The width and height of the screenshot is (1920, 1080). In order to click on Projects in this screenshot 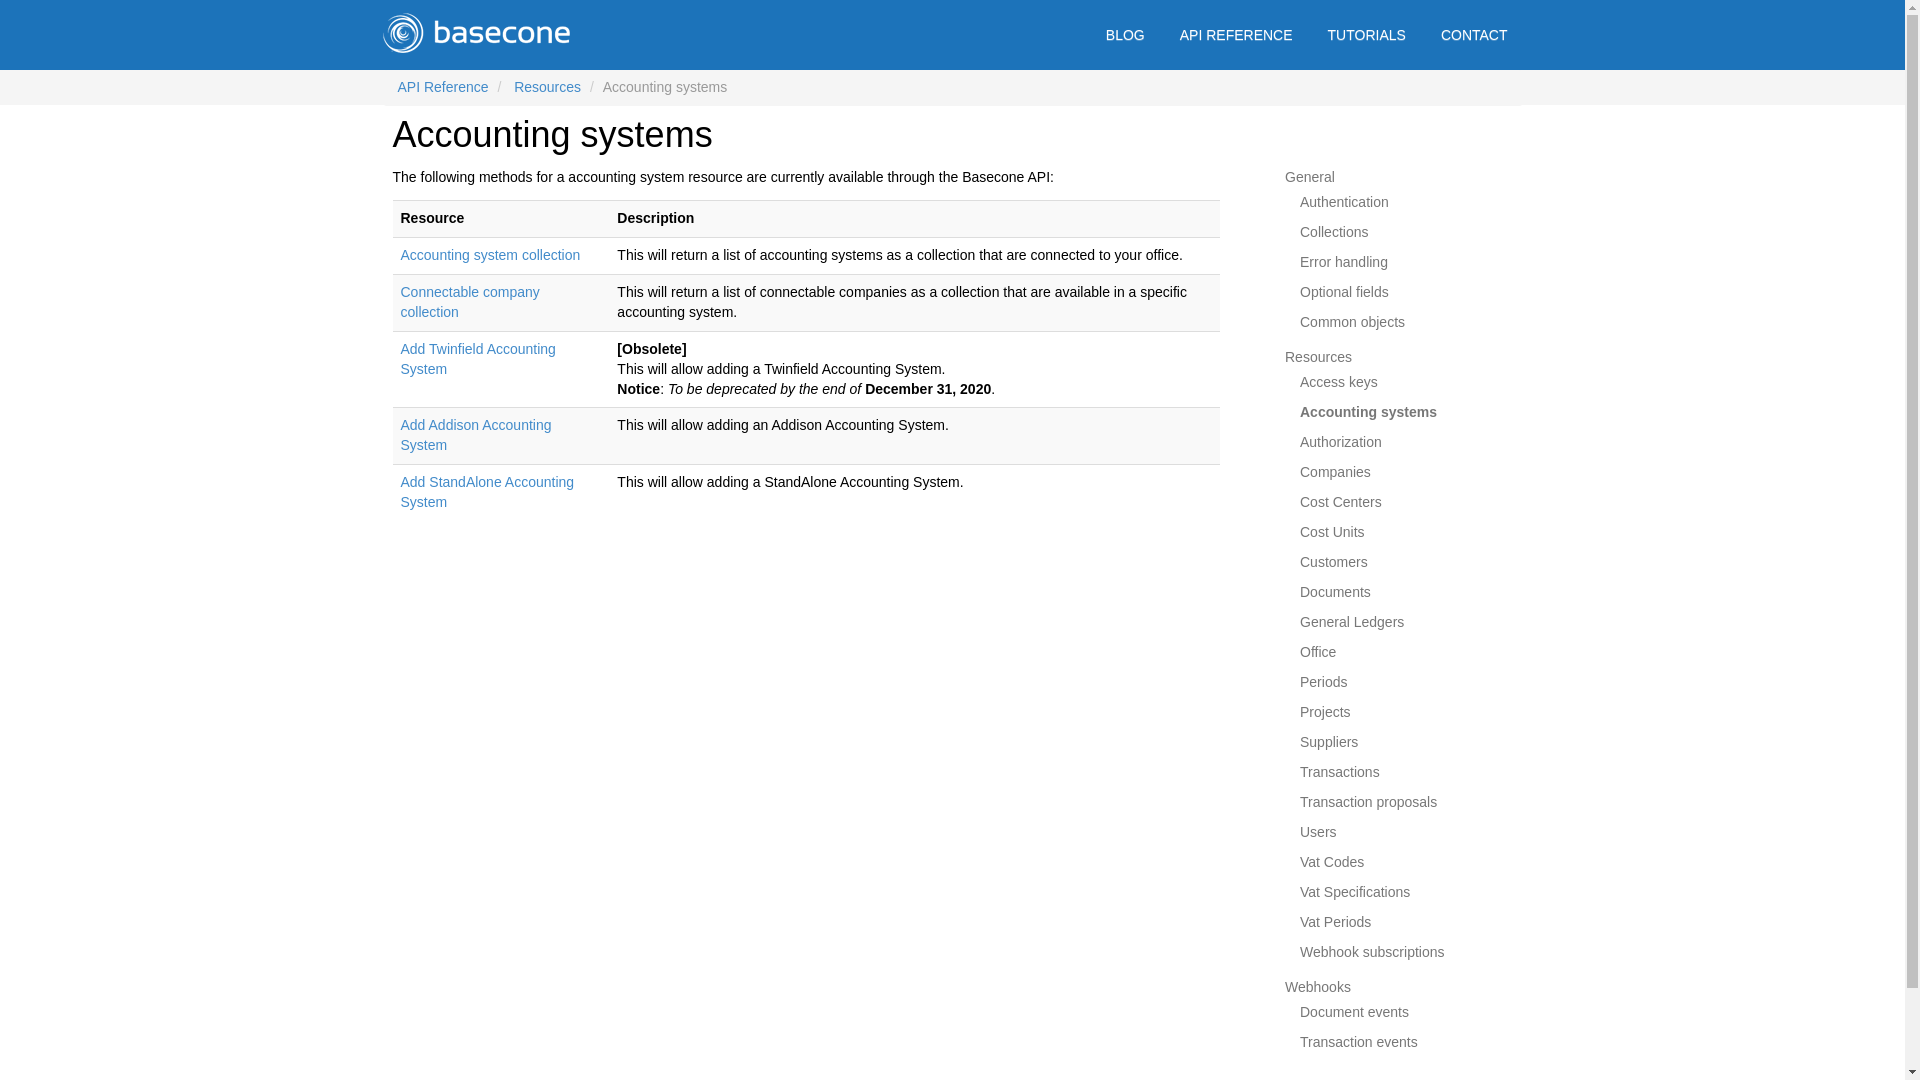, I will do `click(1325, 712)`.